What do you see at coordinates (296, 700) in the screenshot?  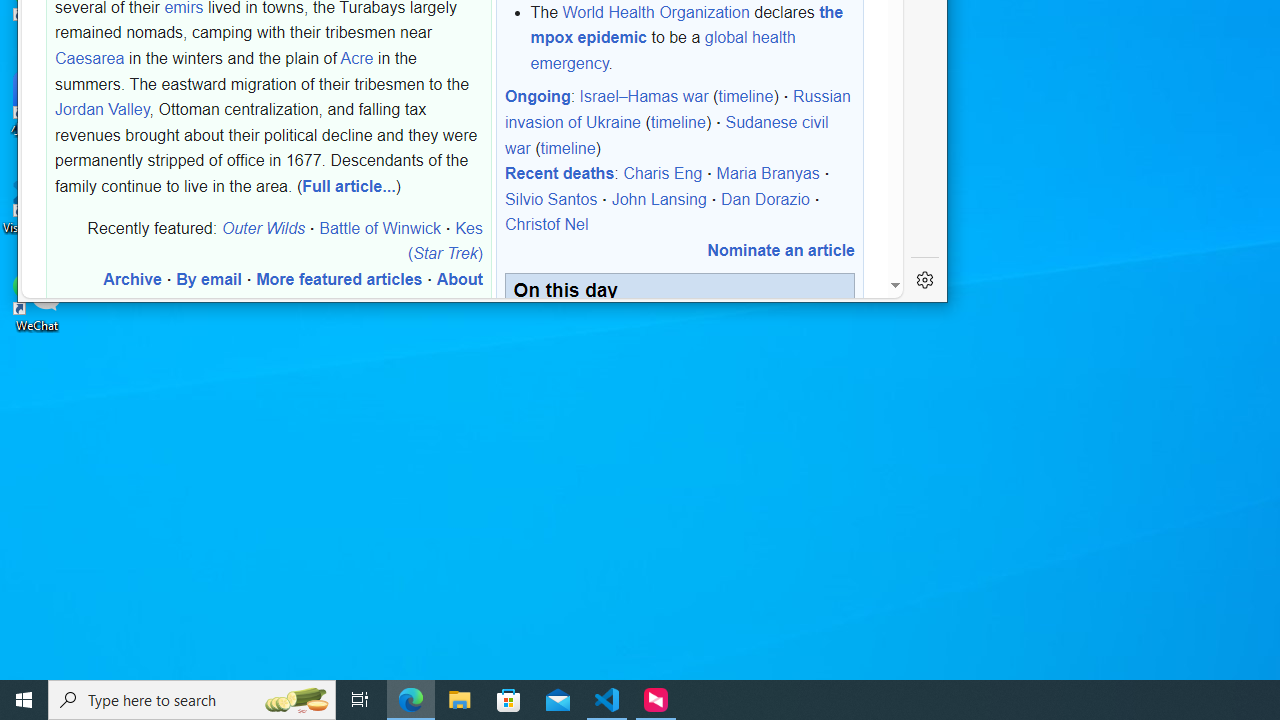 I see `Search highlights icon opens search home window` at bounding box center [296, 700].